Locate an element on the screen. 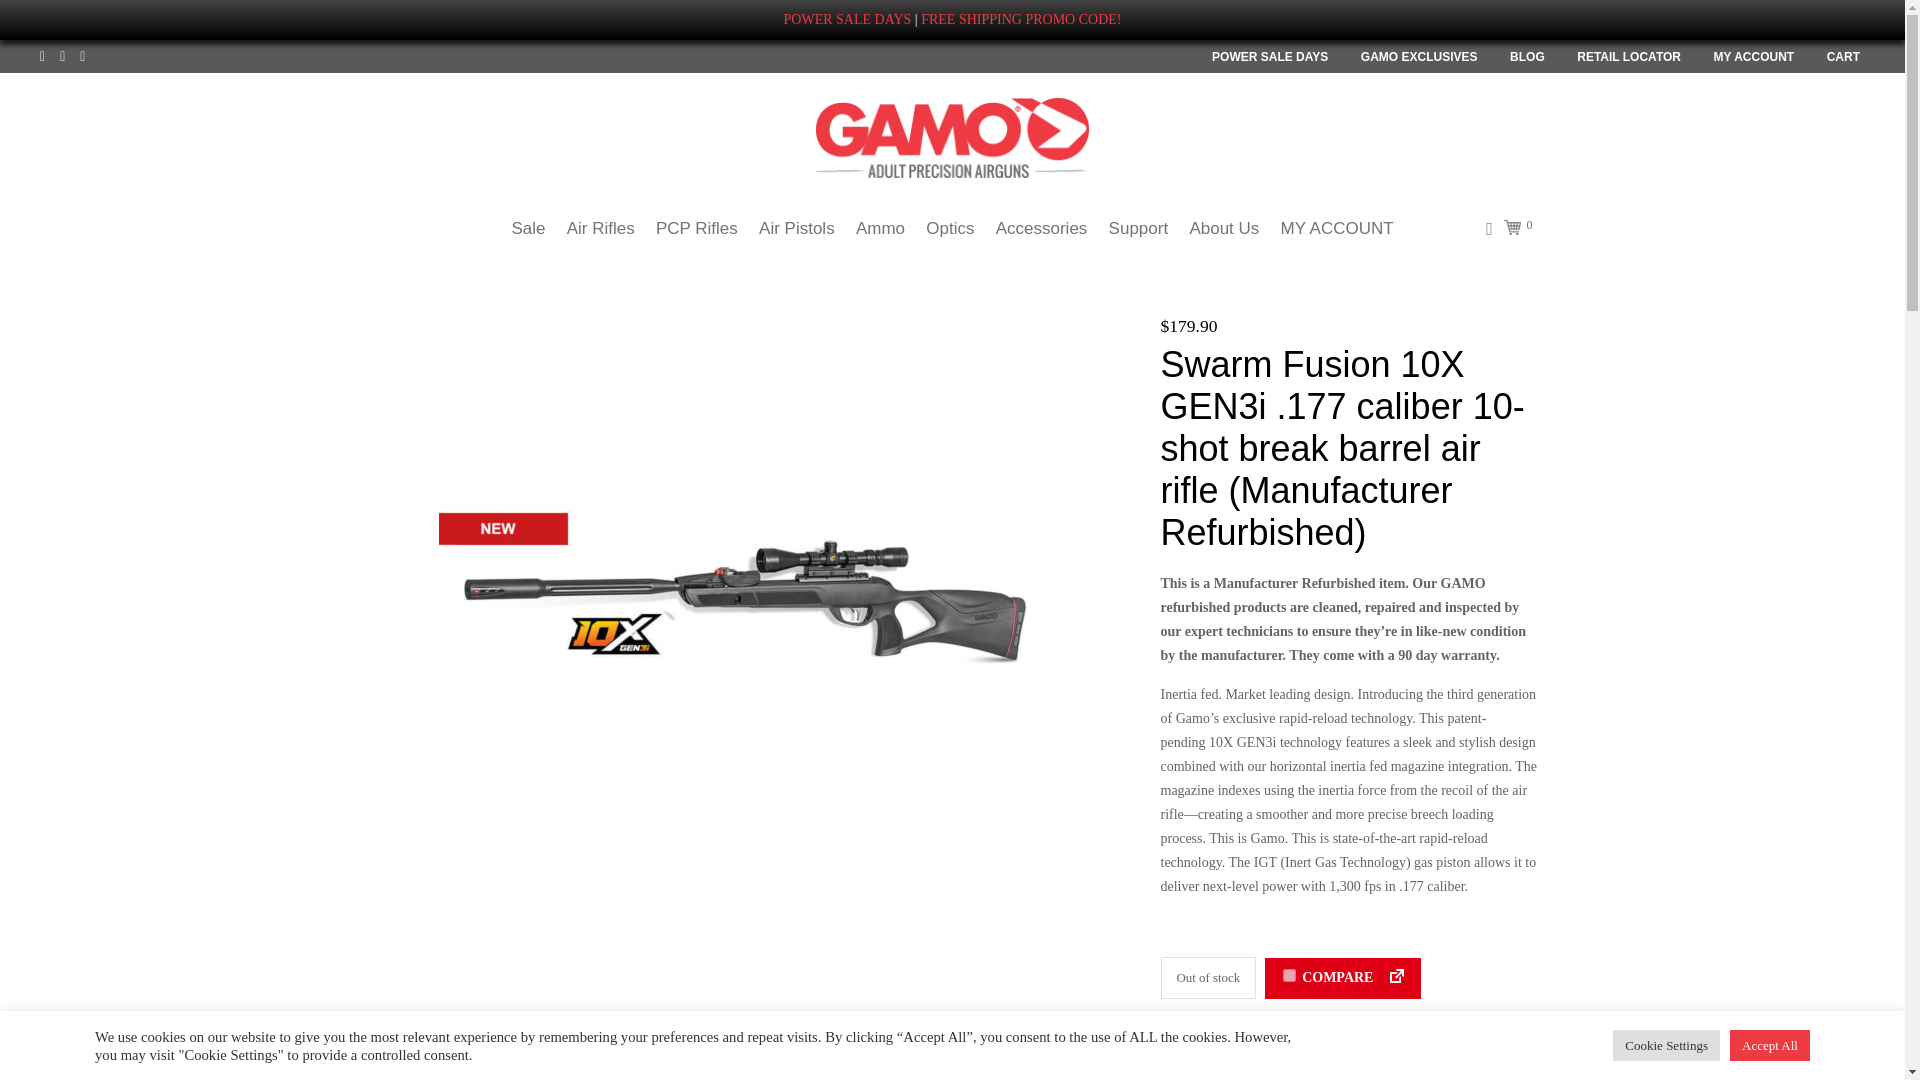 This screenshot has height=1080, width=1920. MY ACCOUNT is located at coordinates (1754, 56).